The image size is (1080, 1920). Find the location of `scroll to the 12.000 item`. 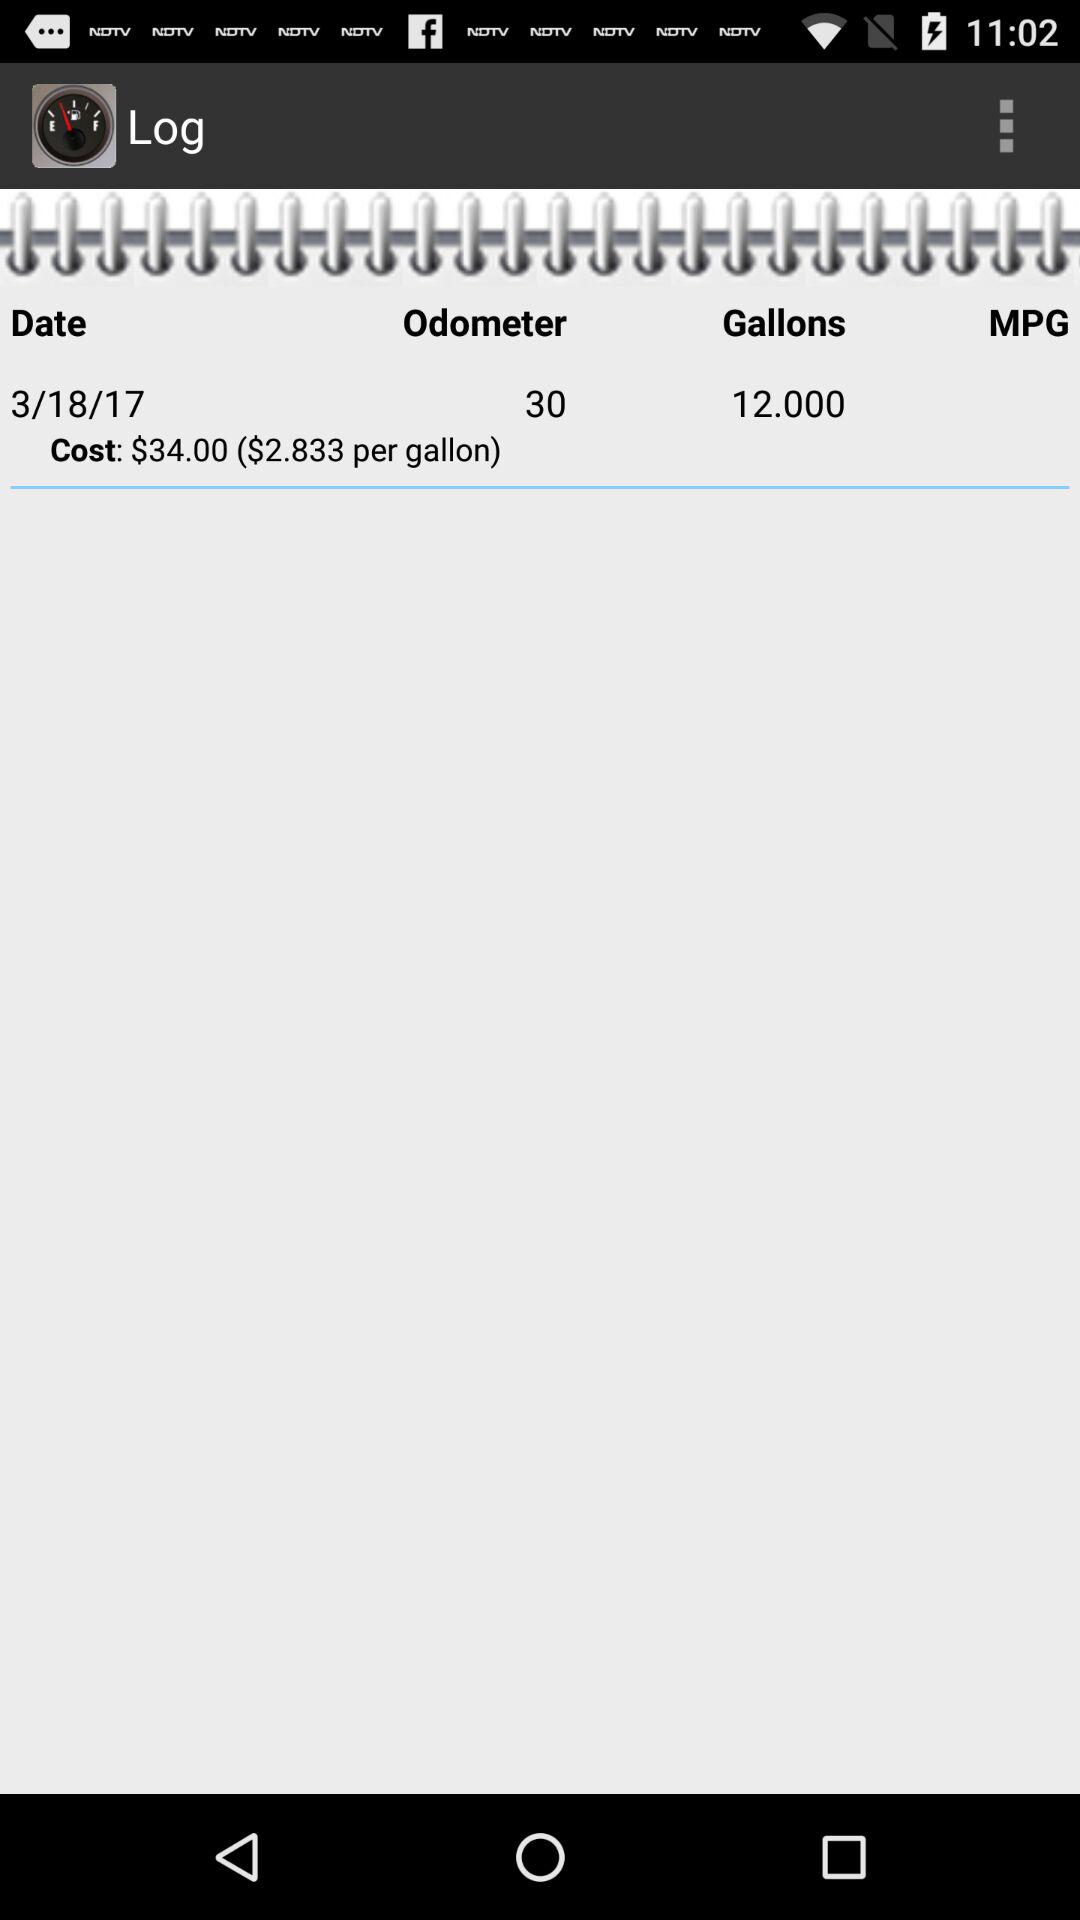

scroll to the 12.000 item is located at coordinates (706, 402).